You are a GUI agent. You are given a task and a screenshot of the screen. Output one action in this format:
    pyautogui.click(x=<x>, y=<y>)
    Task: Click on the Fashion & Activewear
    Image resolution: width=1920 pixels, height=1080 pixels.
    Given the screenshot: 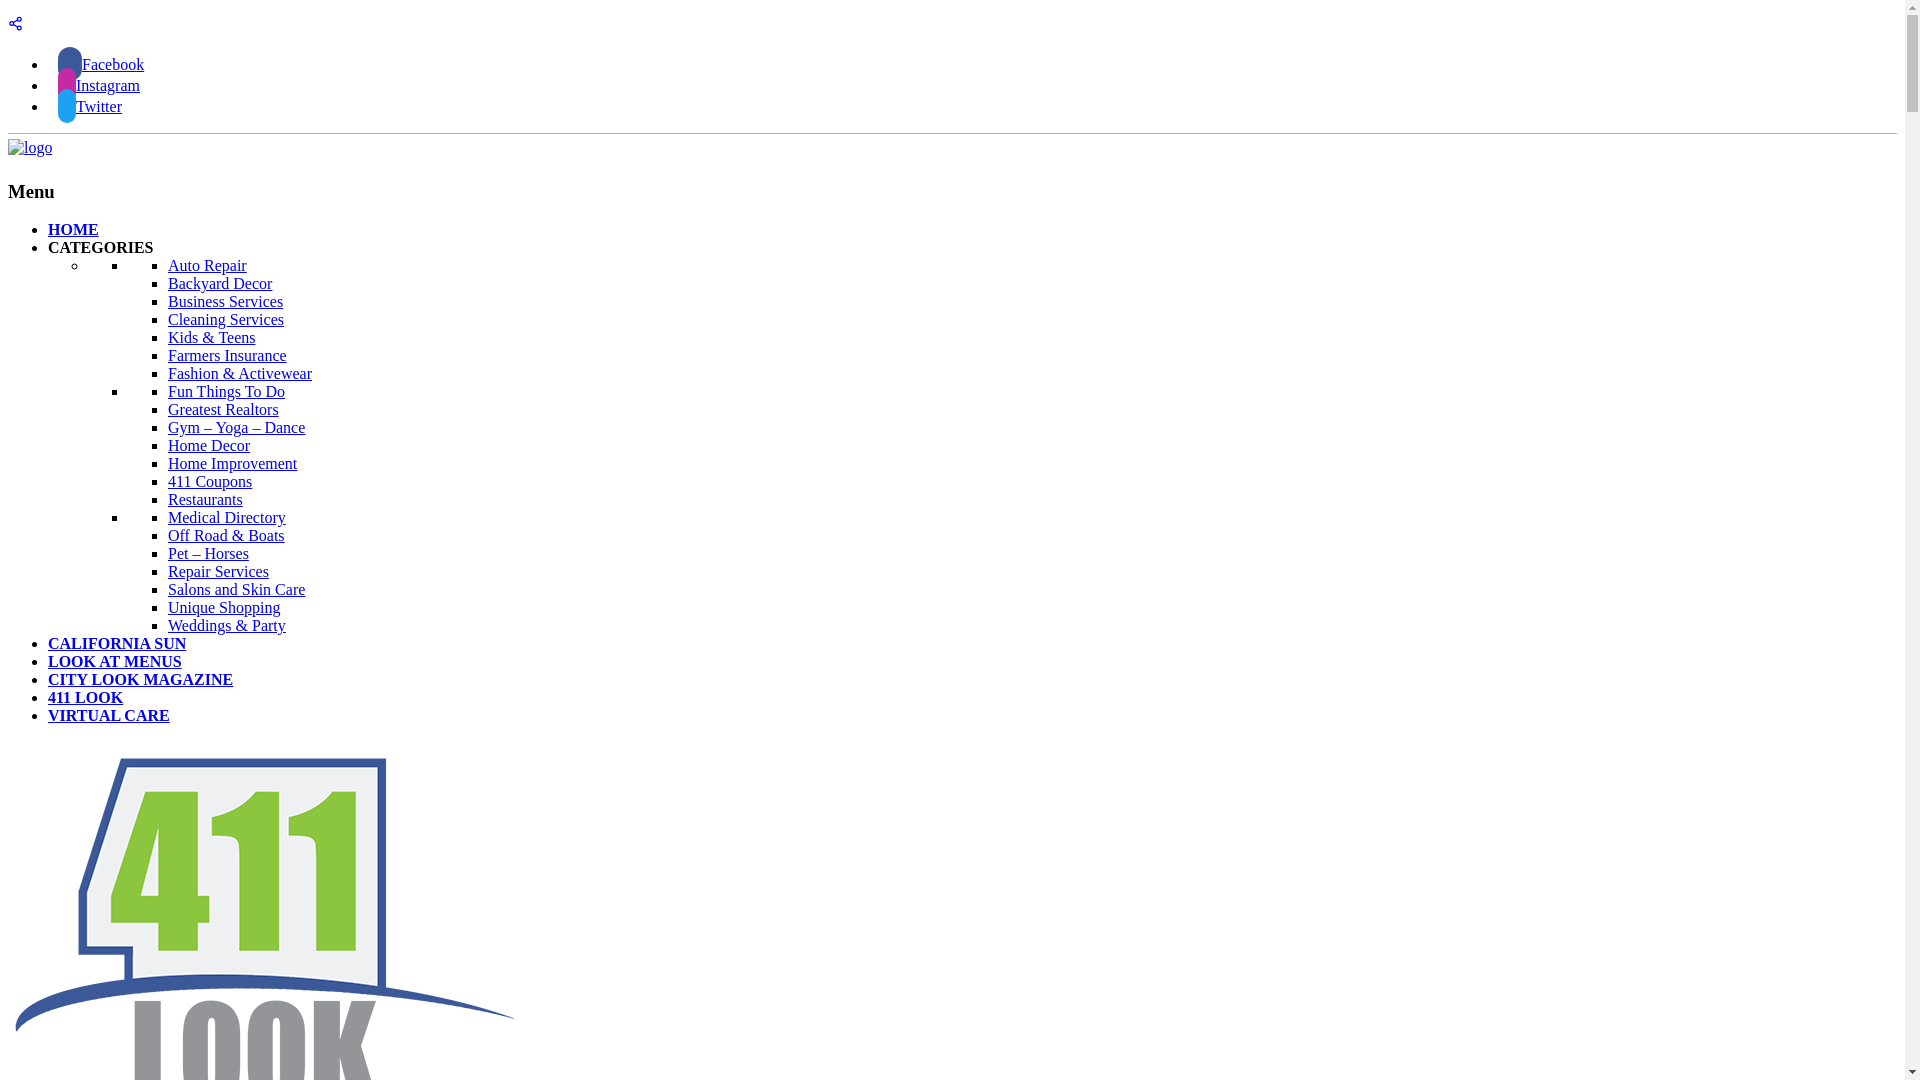 What is the action you would take?
    pyautogui.click(x=240, y=374)
    